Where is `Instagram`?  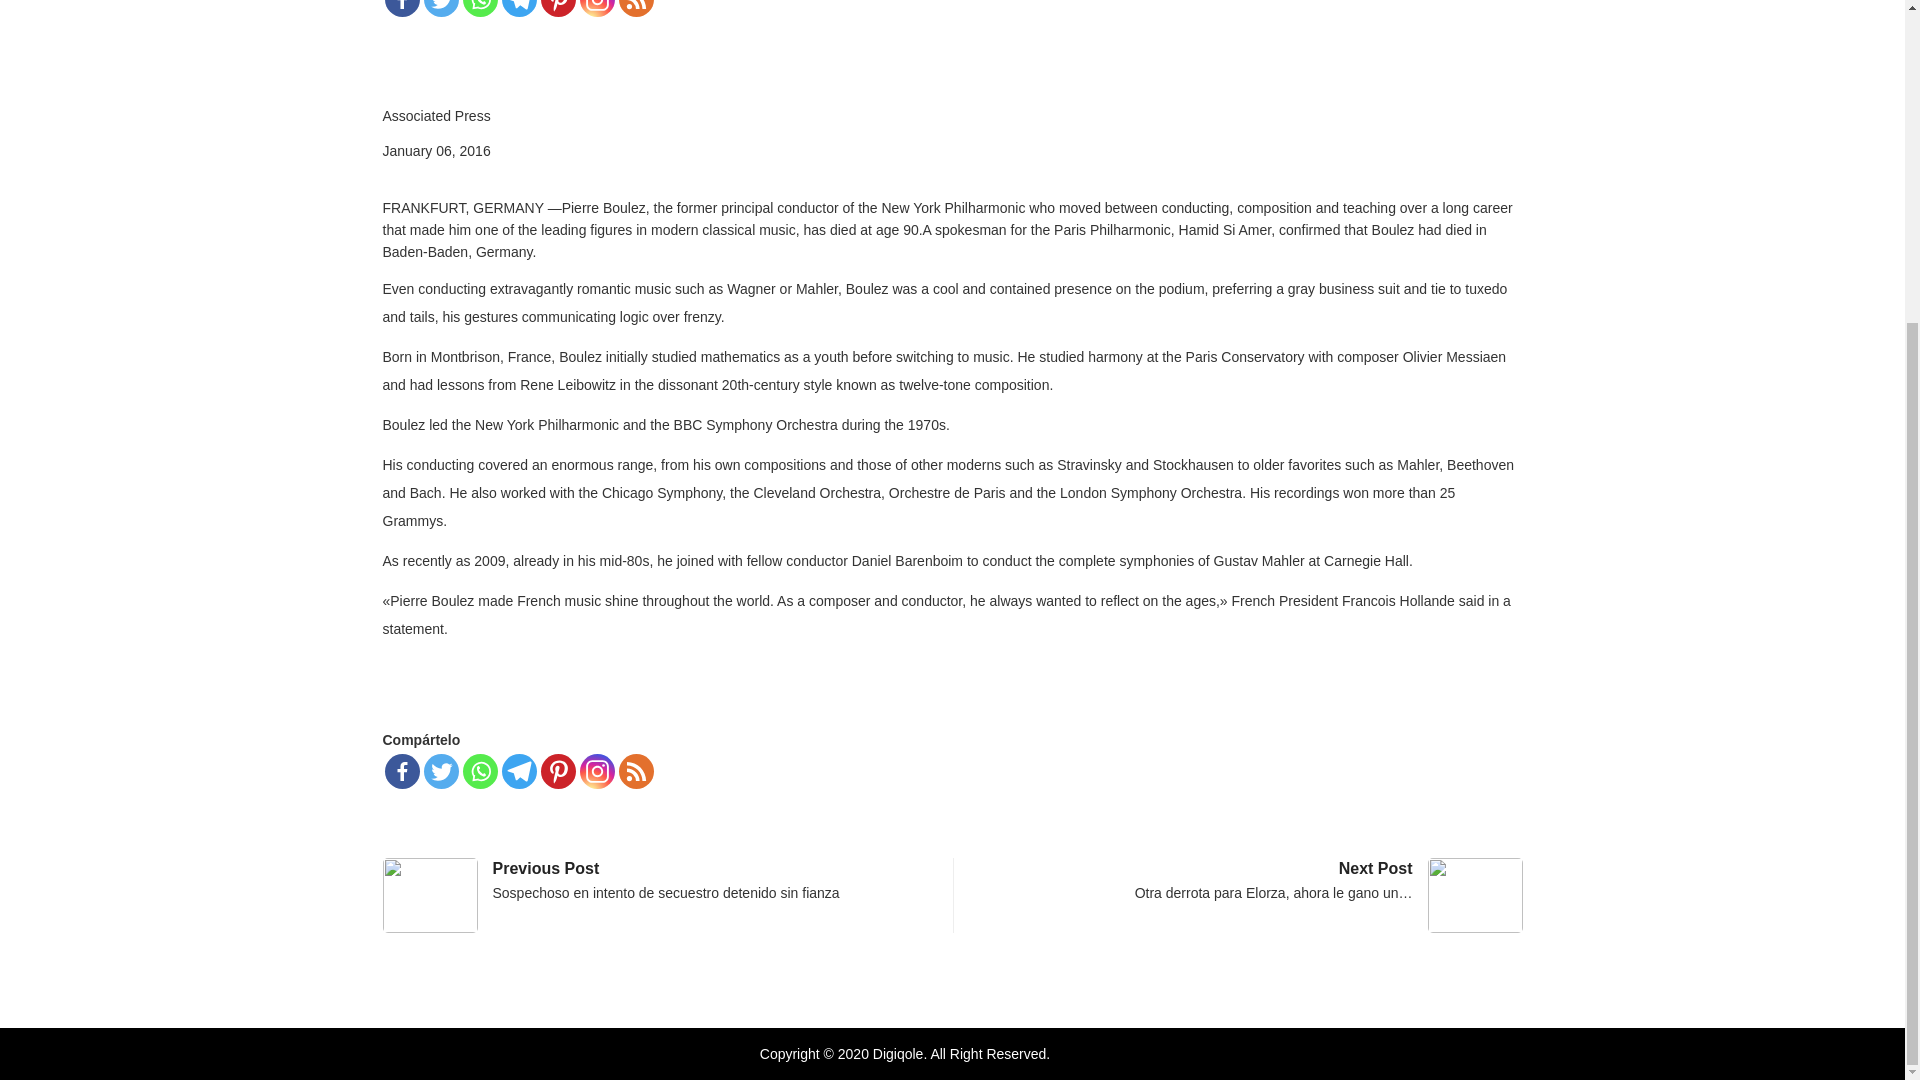 Instagram is located at coordinates (596, 8).